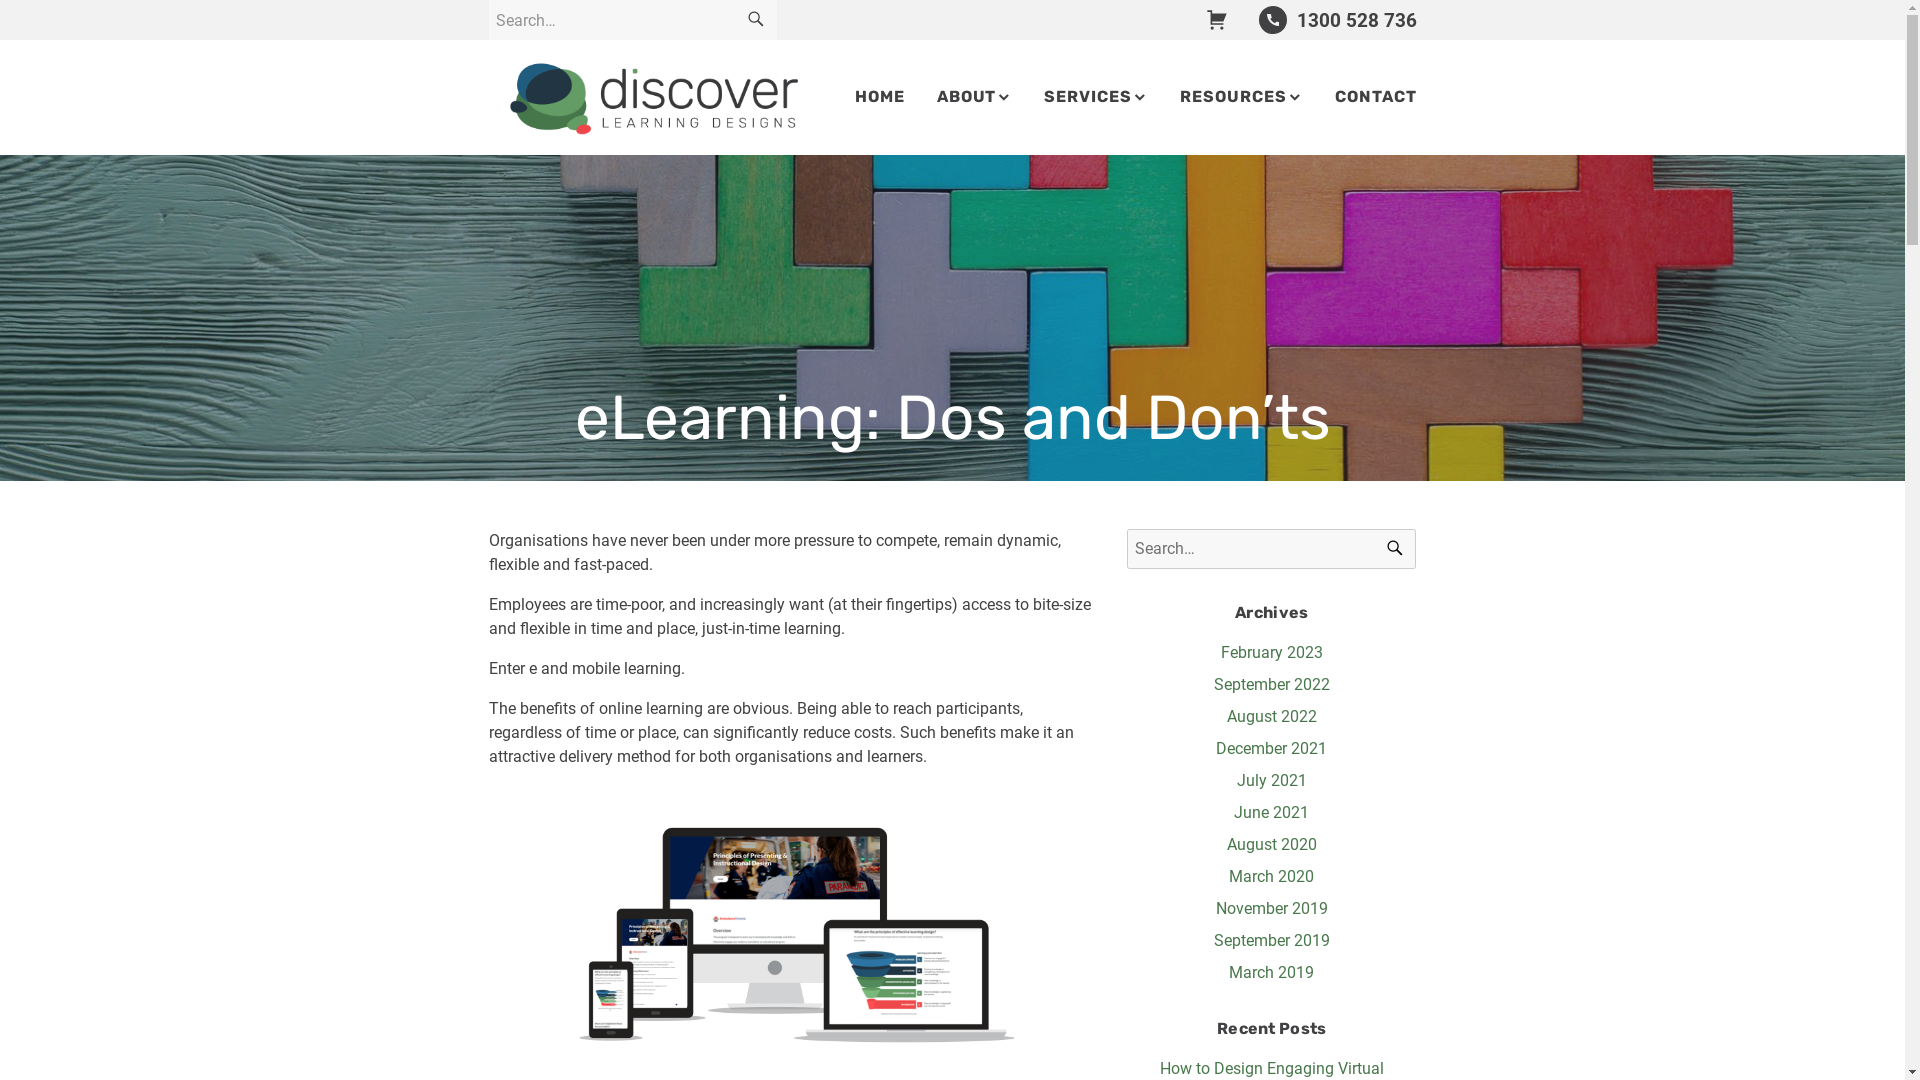  What do you see at coordinates (1272, 684) in the screenshot?
I see `September 2022` at bounding box center [1272, 684].